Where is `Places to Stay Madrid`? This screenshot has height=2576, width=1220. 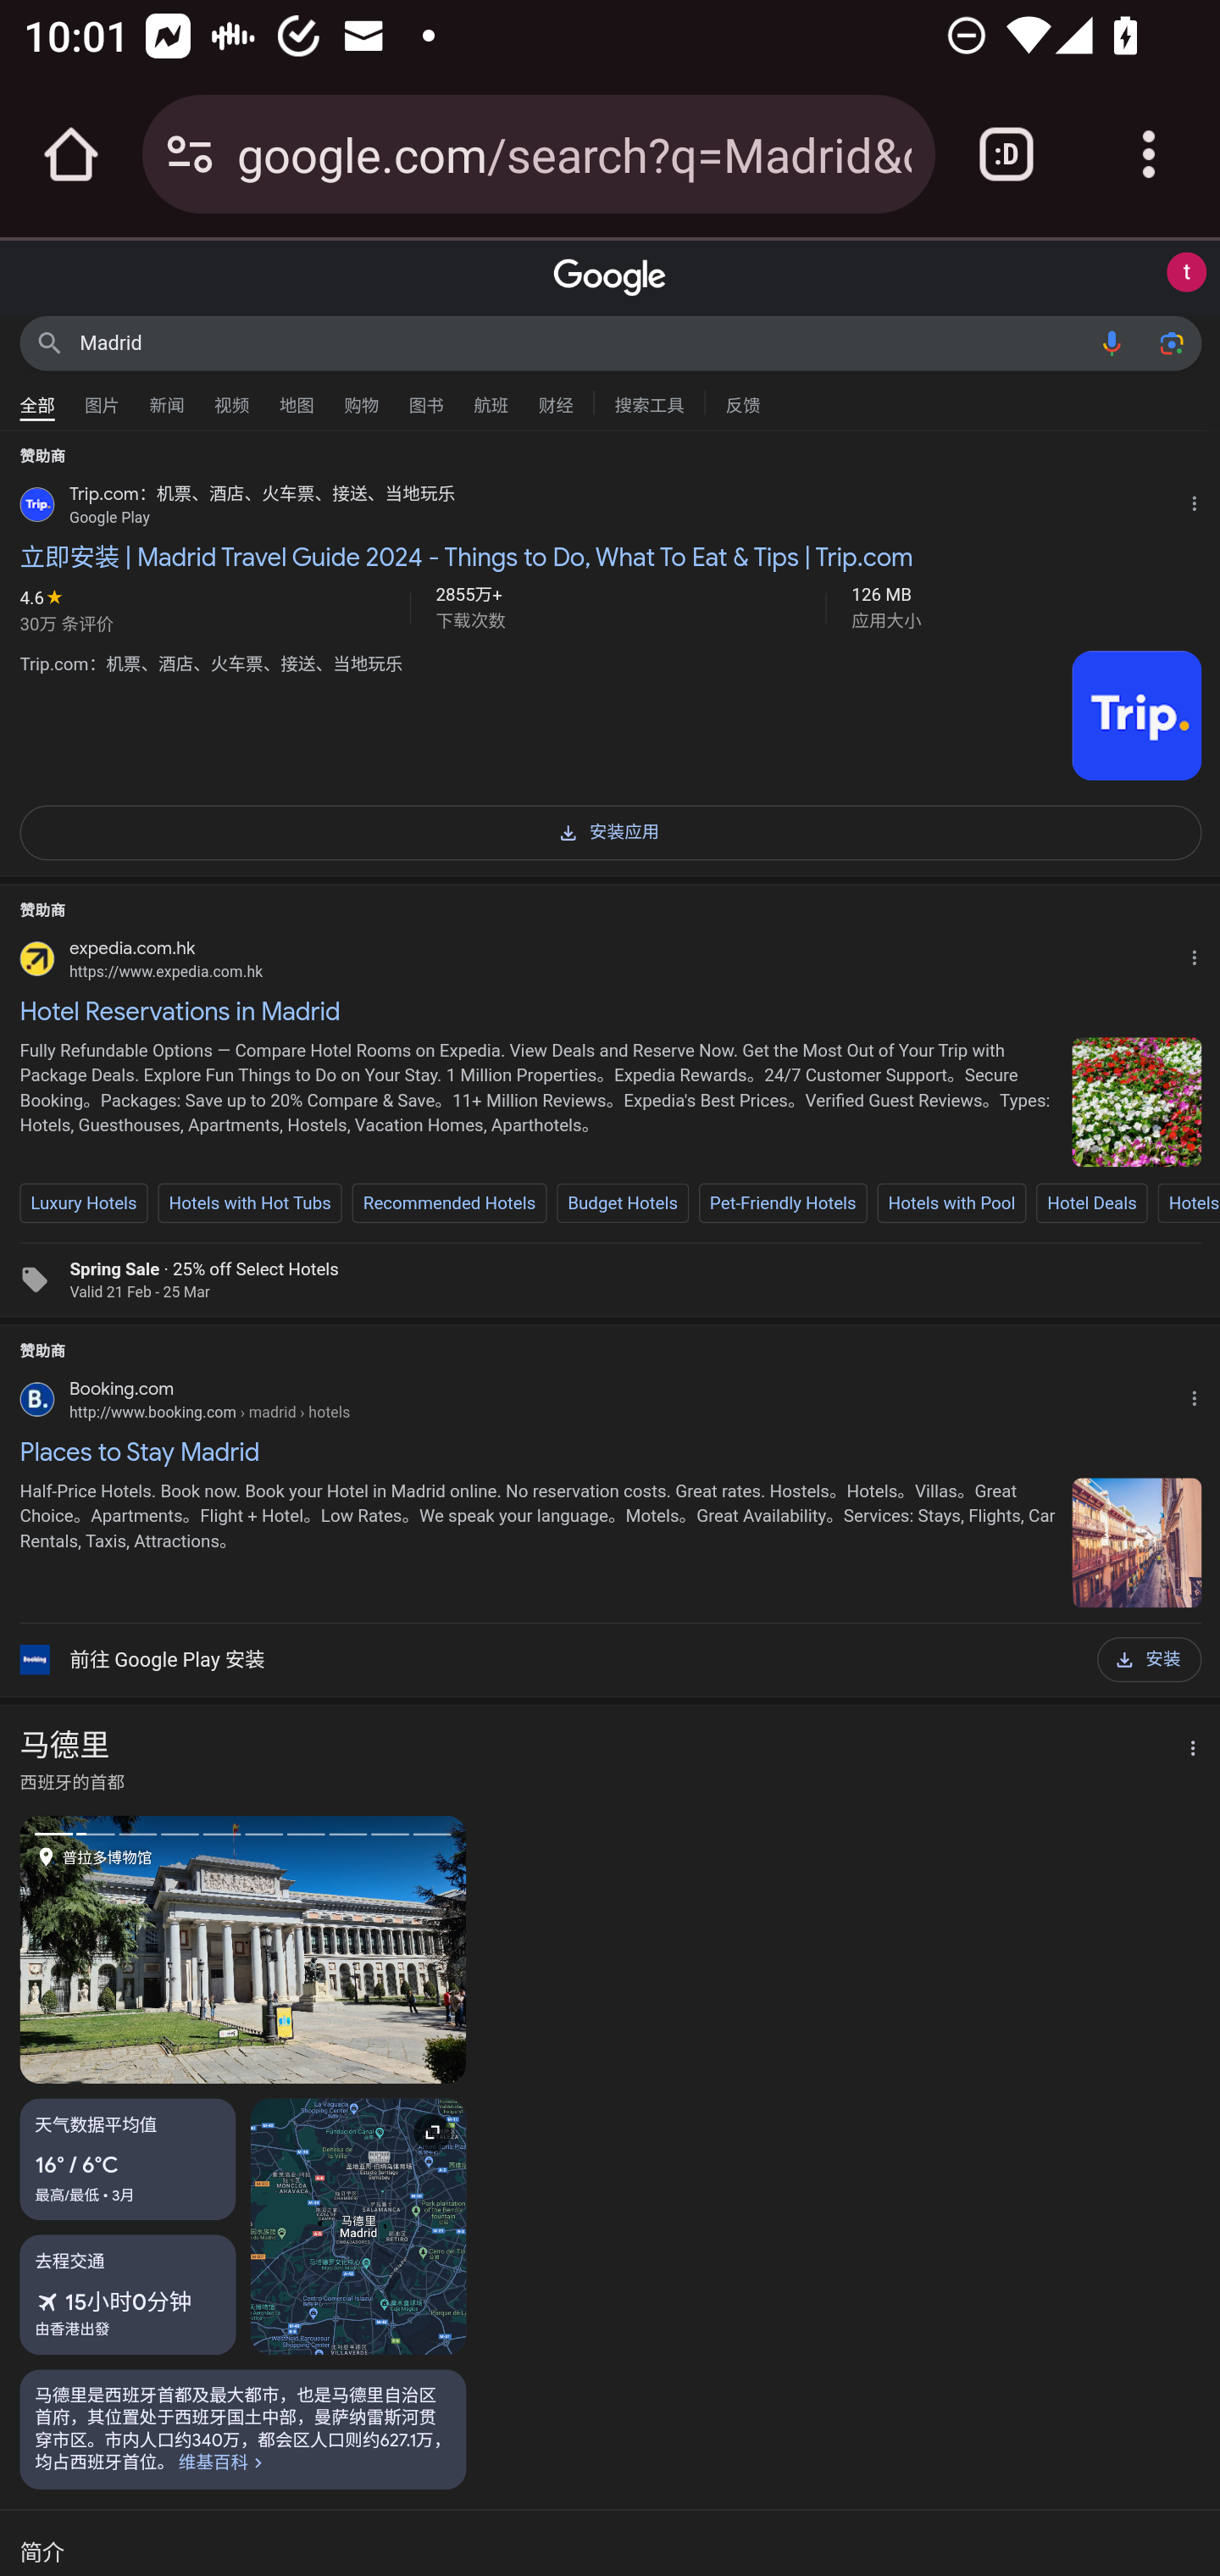
Places to Stay Madrid is located at coordinates (610, 1452).